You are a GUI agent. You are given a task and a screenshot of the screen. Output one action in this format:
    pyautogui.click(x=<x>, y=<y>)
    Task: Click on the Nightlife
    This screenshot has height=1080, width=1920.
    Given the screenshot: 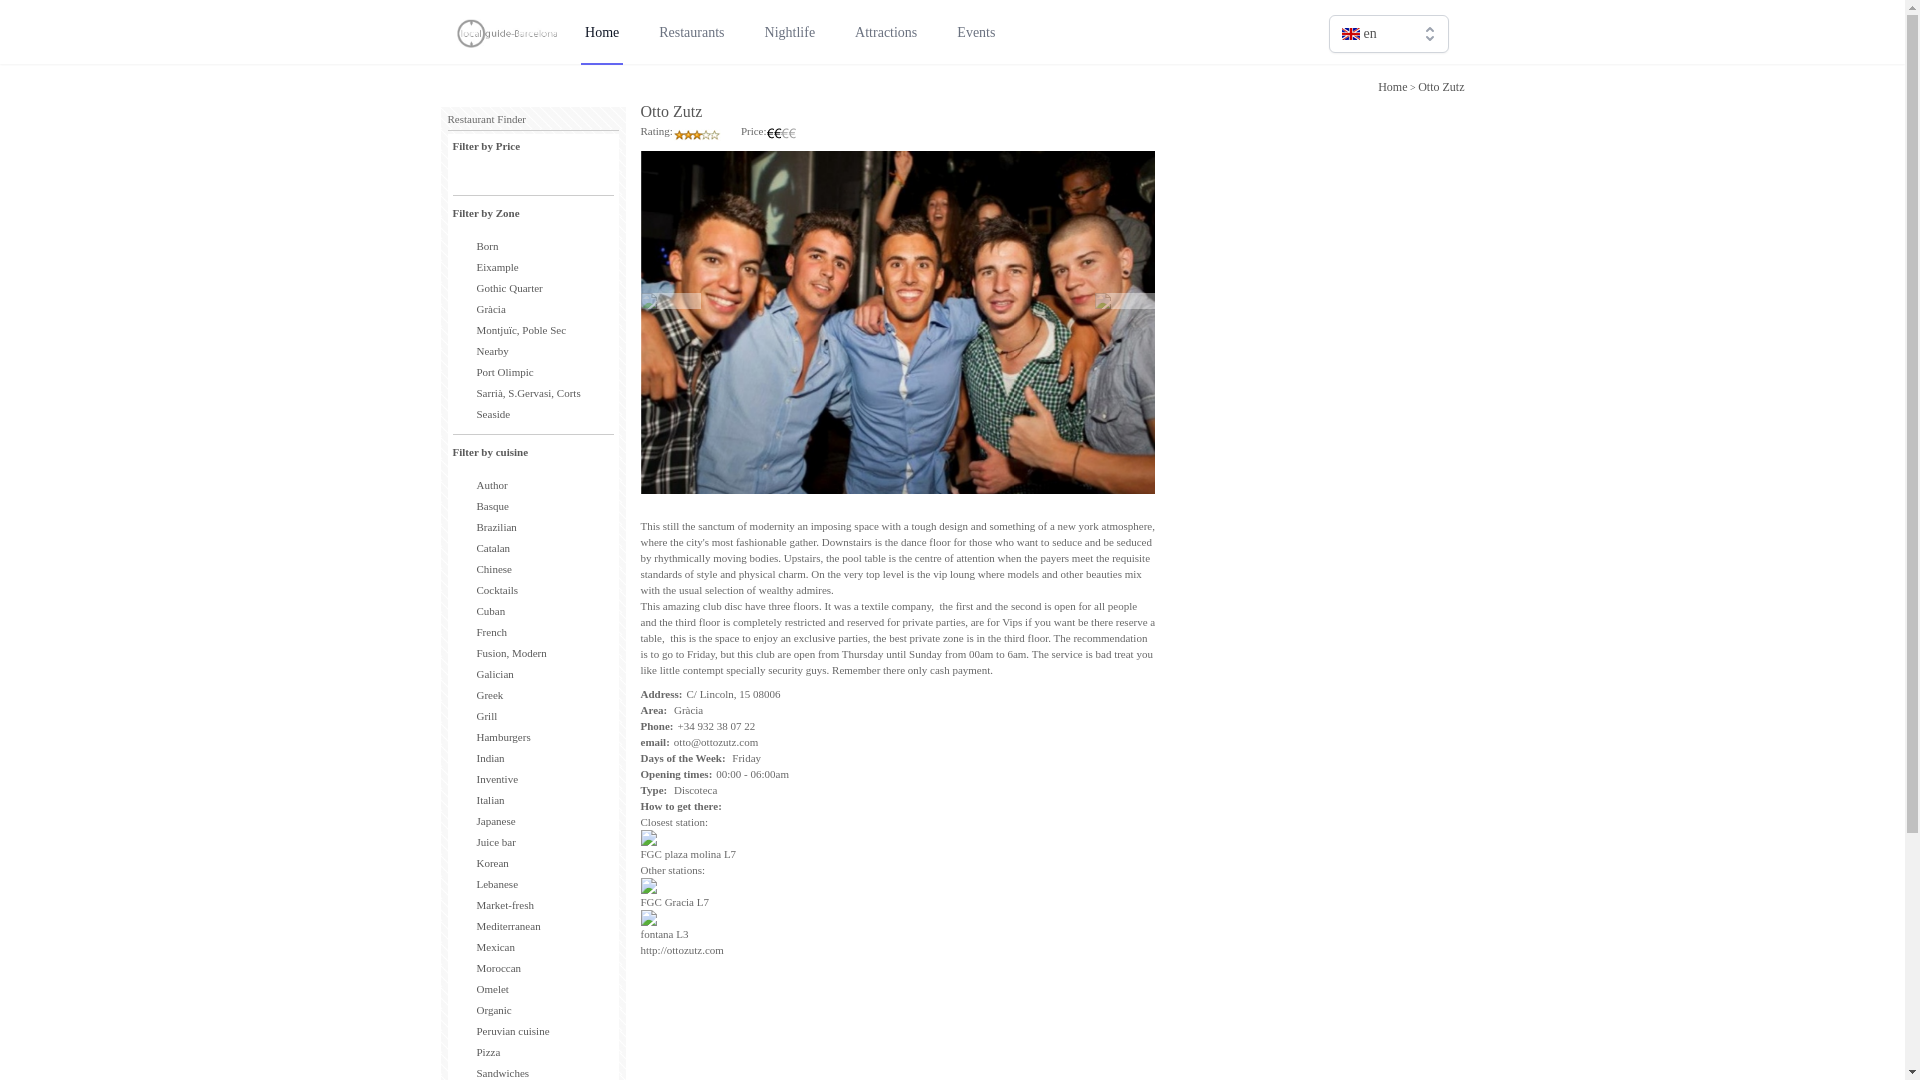 What is the action you would take?
    pyautogui.click(x=790, y=32)
    